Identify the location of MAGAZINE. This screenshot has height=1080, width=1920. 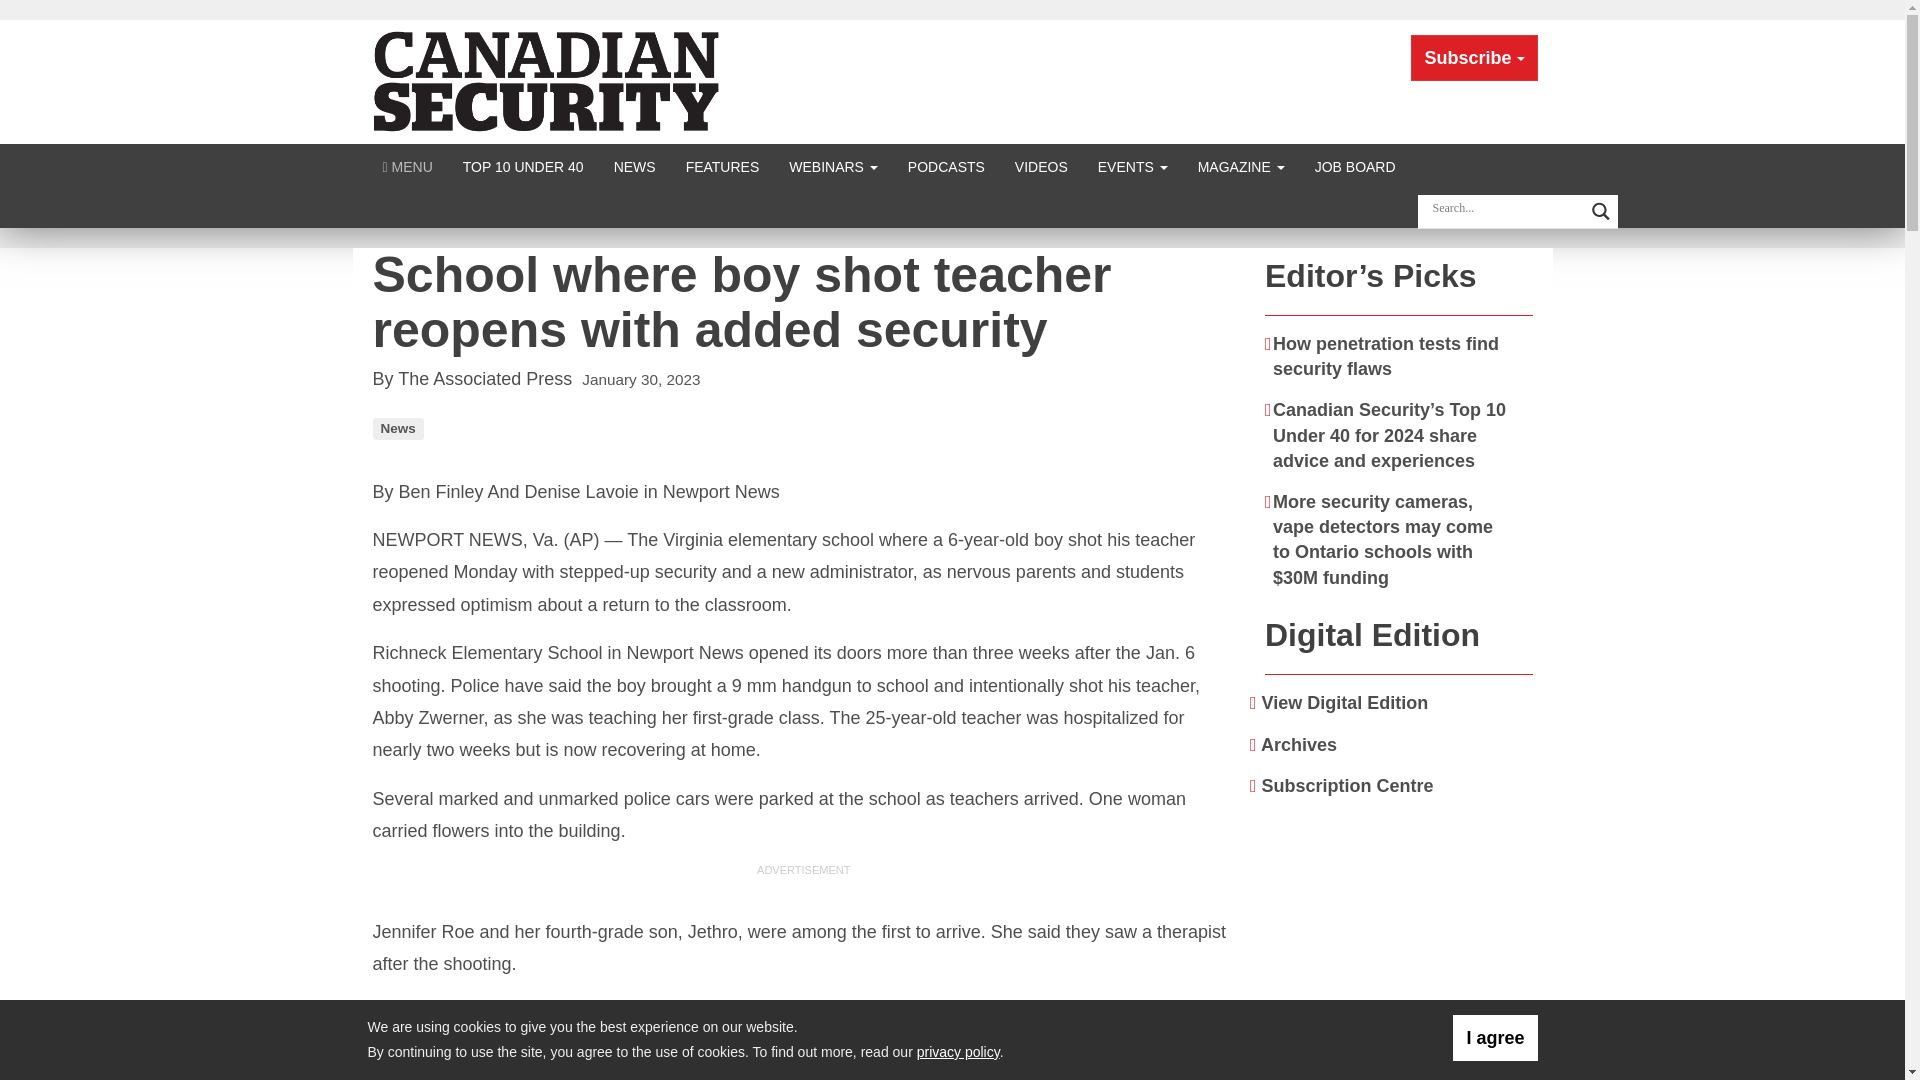
(1240, 166).